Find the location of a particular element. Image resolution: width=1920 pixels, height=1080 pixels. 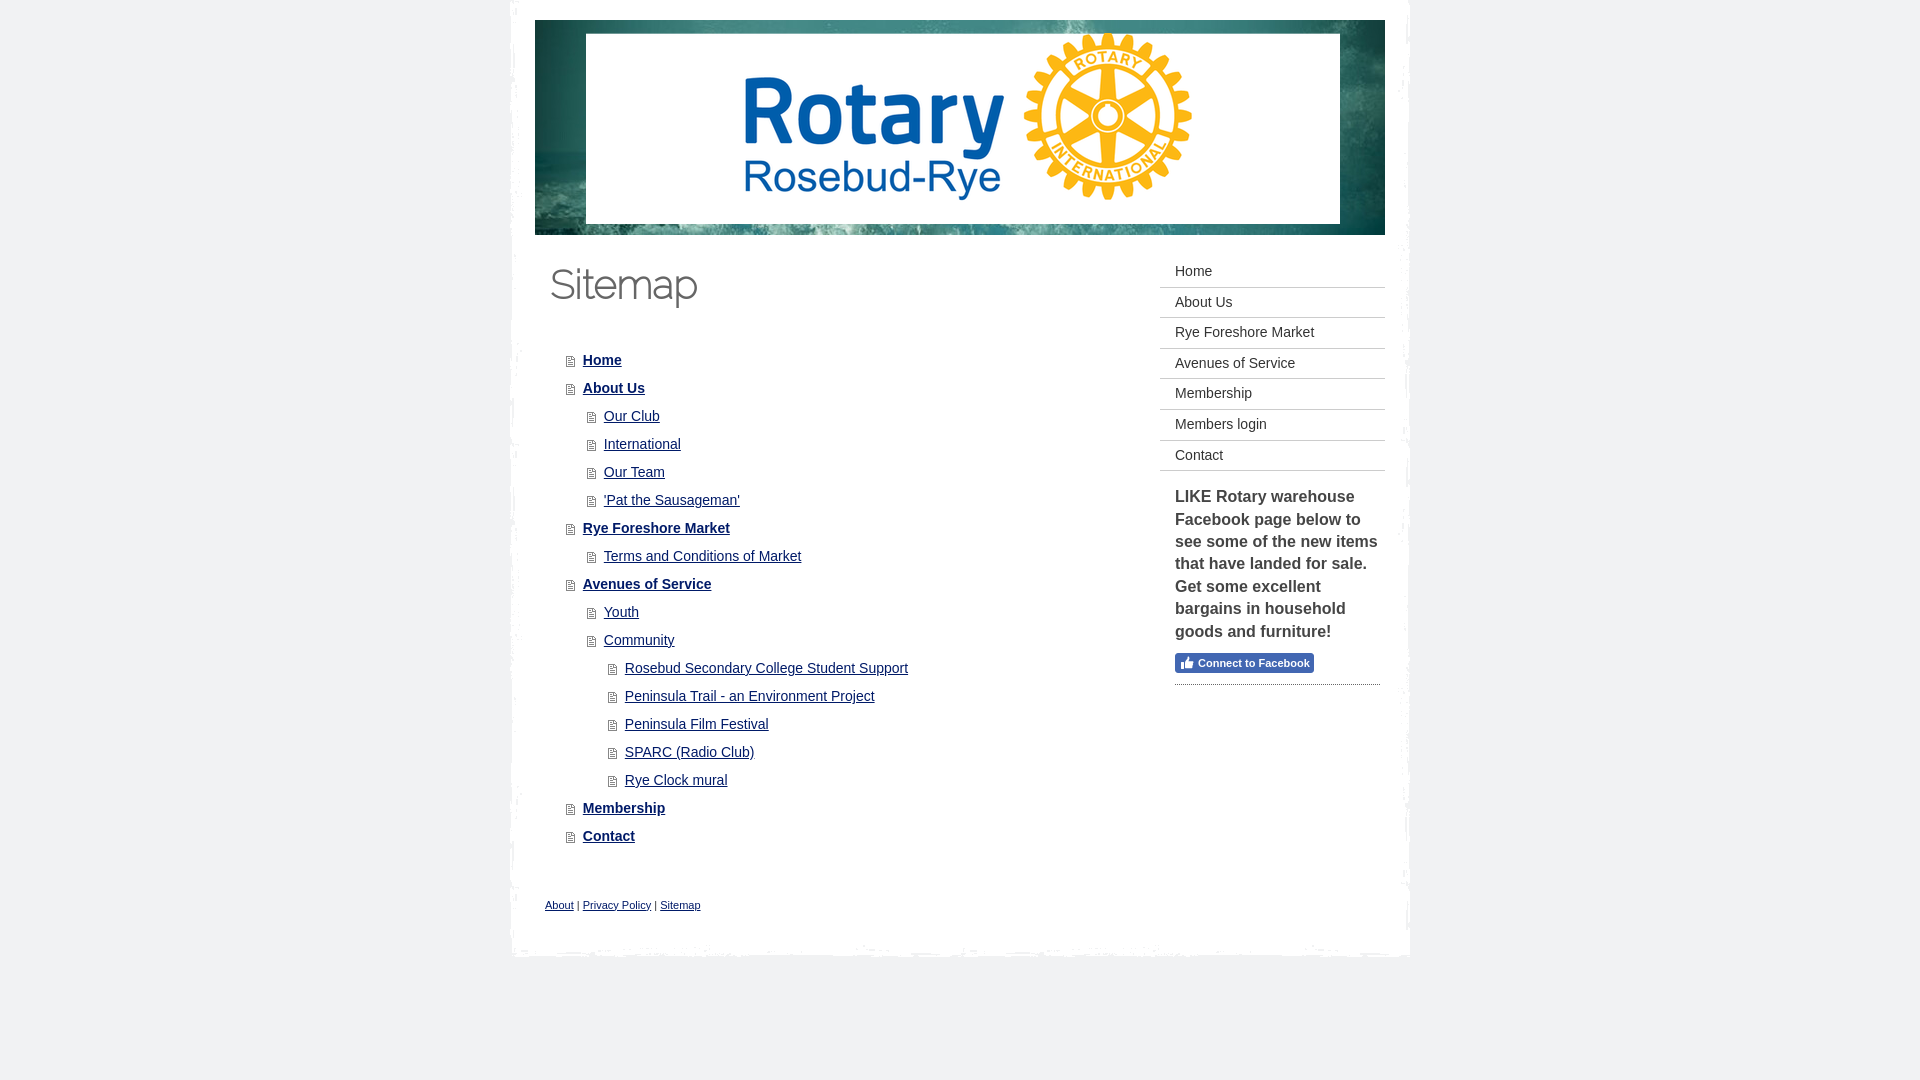

Membership is located at coordinates (1272, 394).